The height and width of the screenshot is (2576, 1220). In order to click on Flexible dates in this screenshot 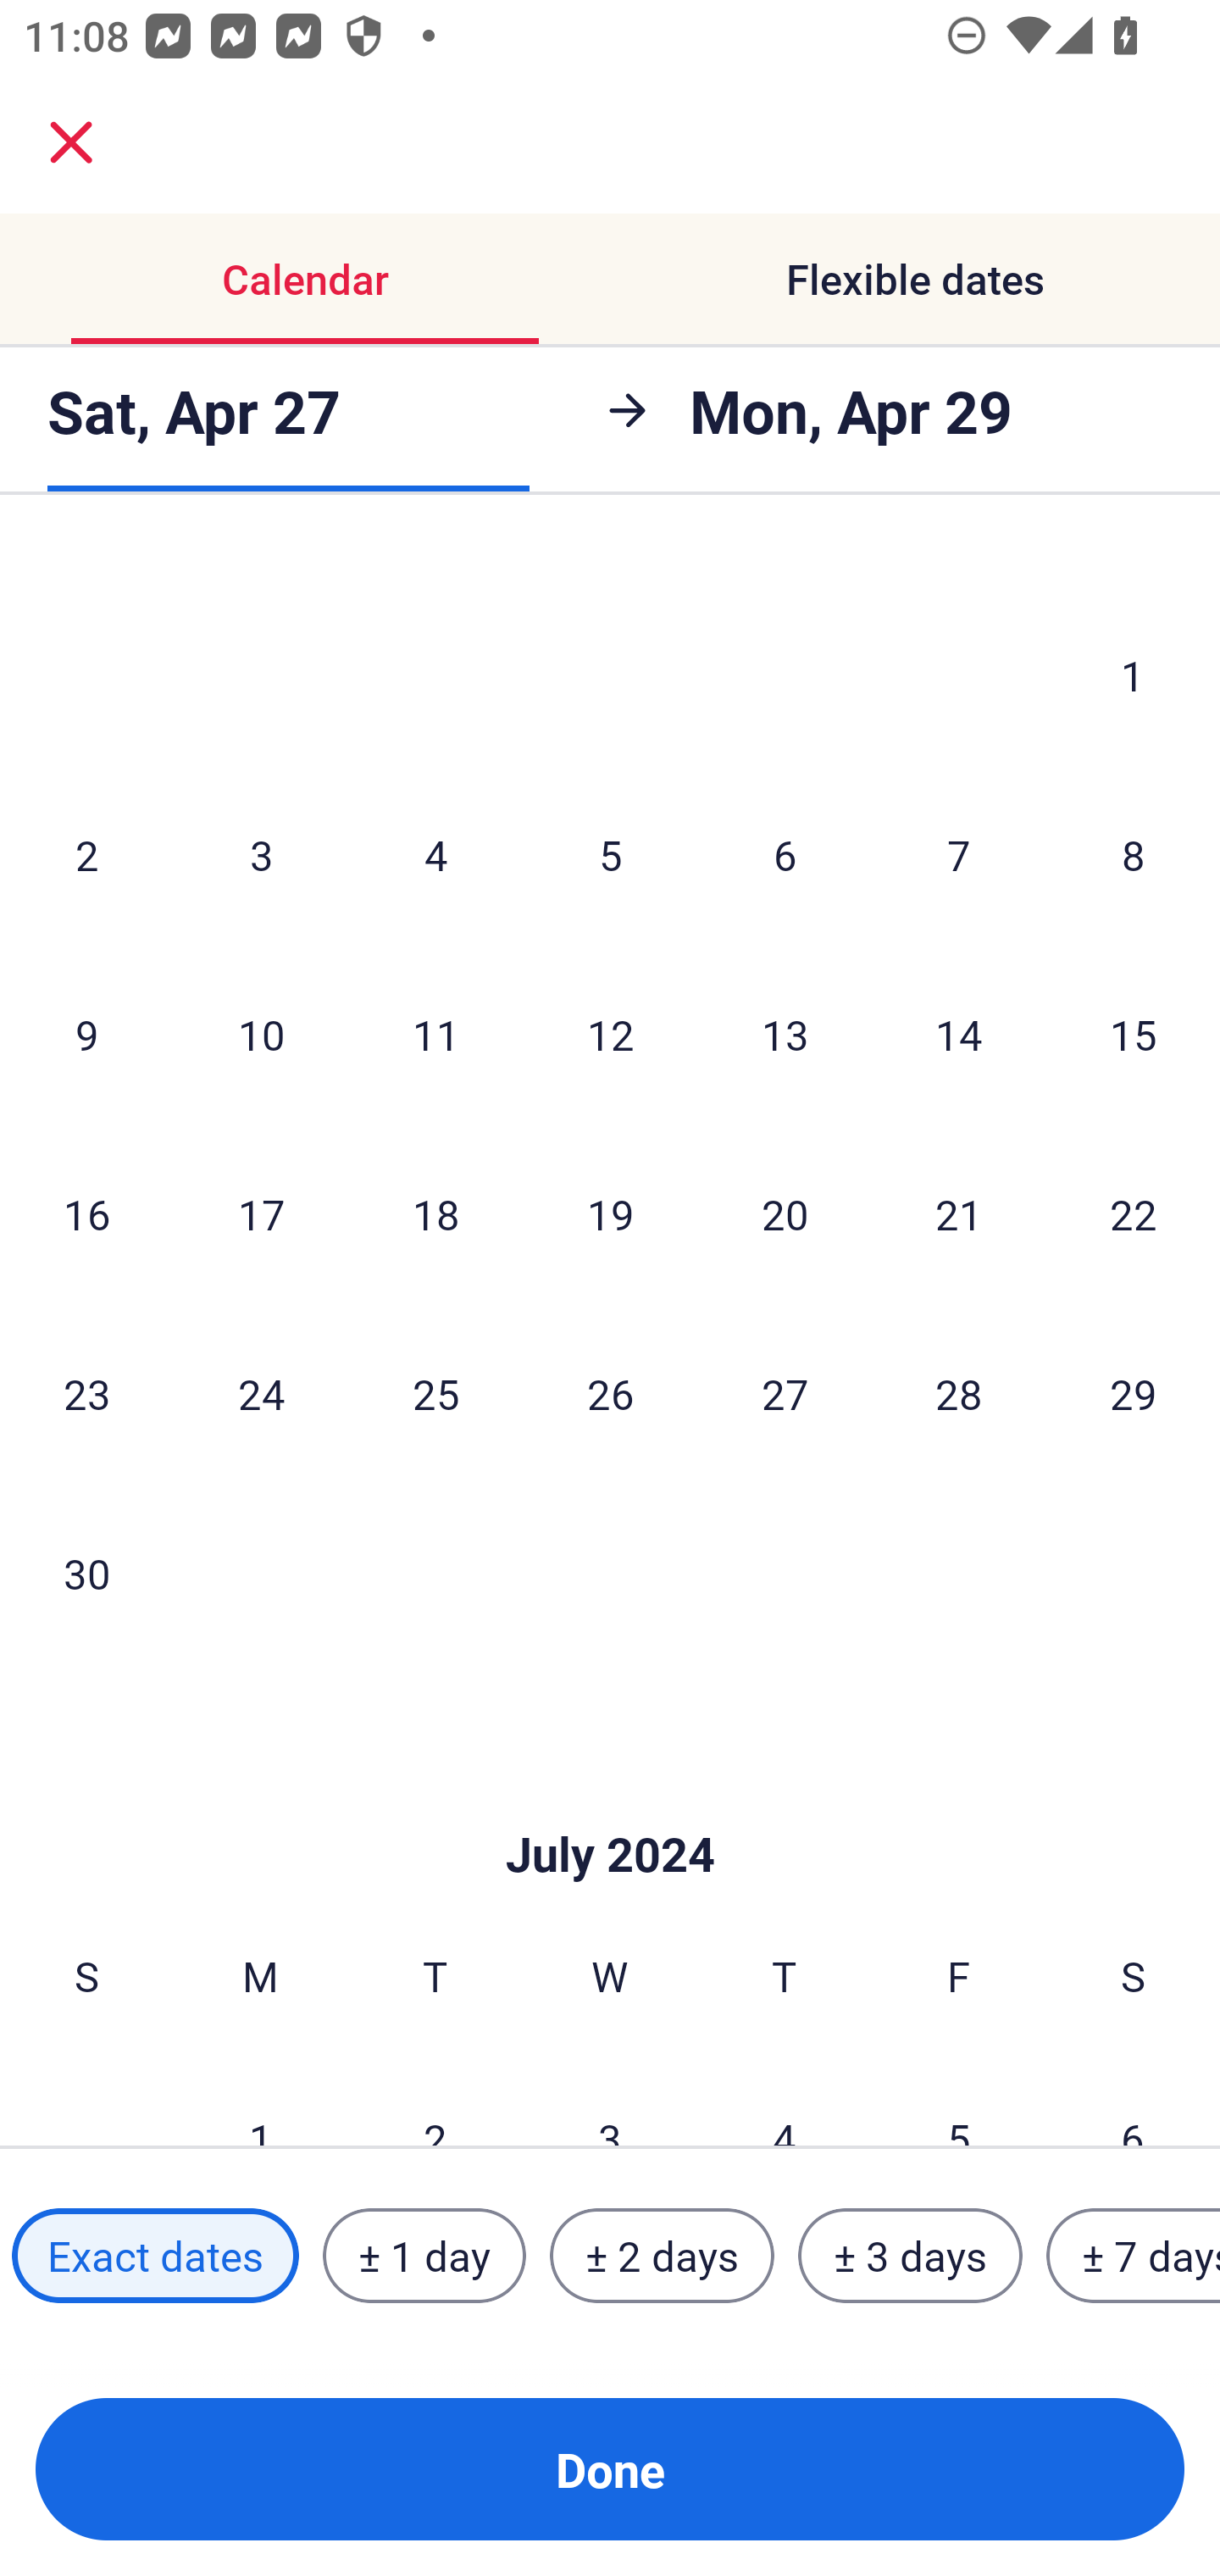, I will do `click(915, 280)`.